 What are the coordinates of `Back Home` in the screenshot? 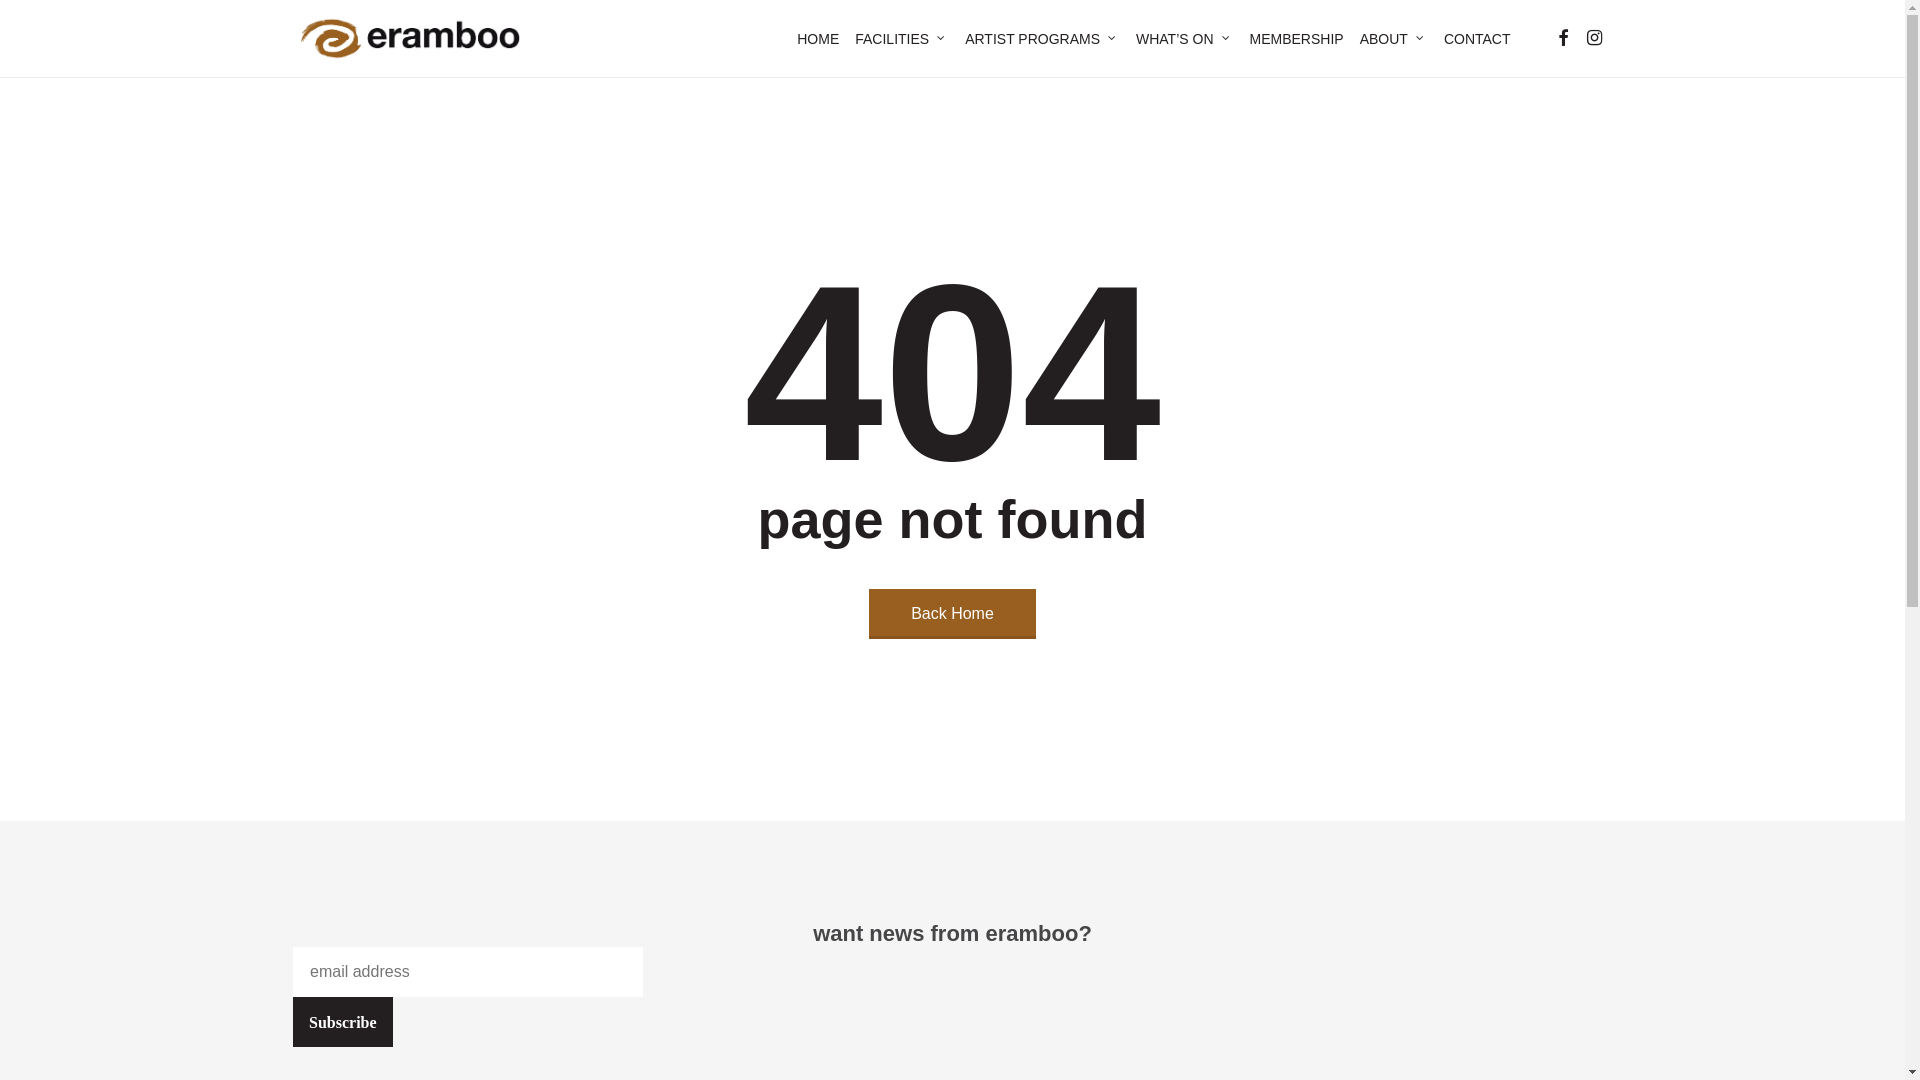 It's located at (952, 614).